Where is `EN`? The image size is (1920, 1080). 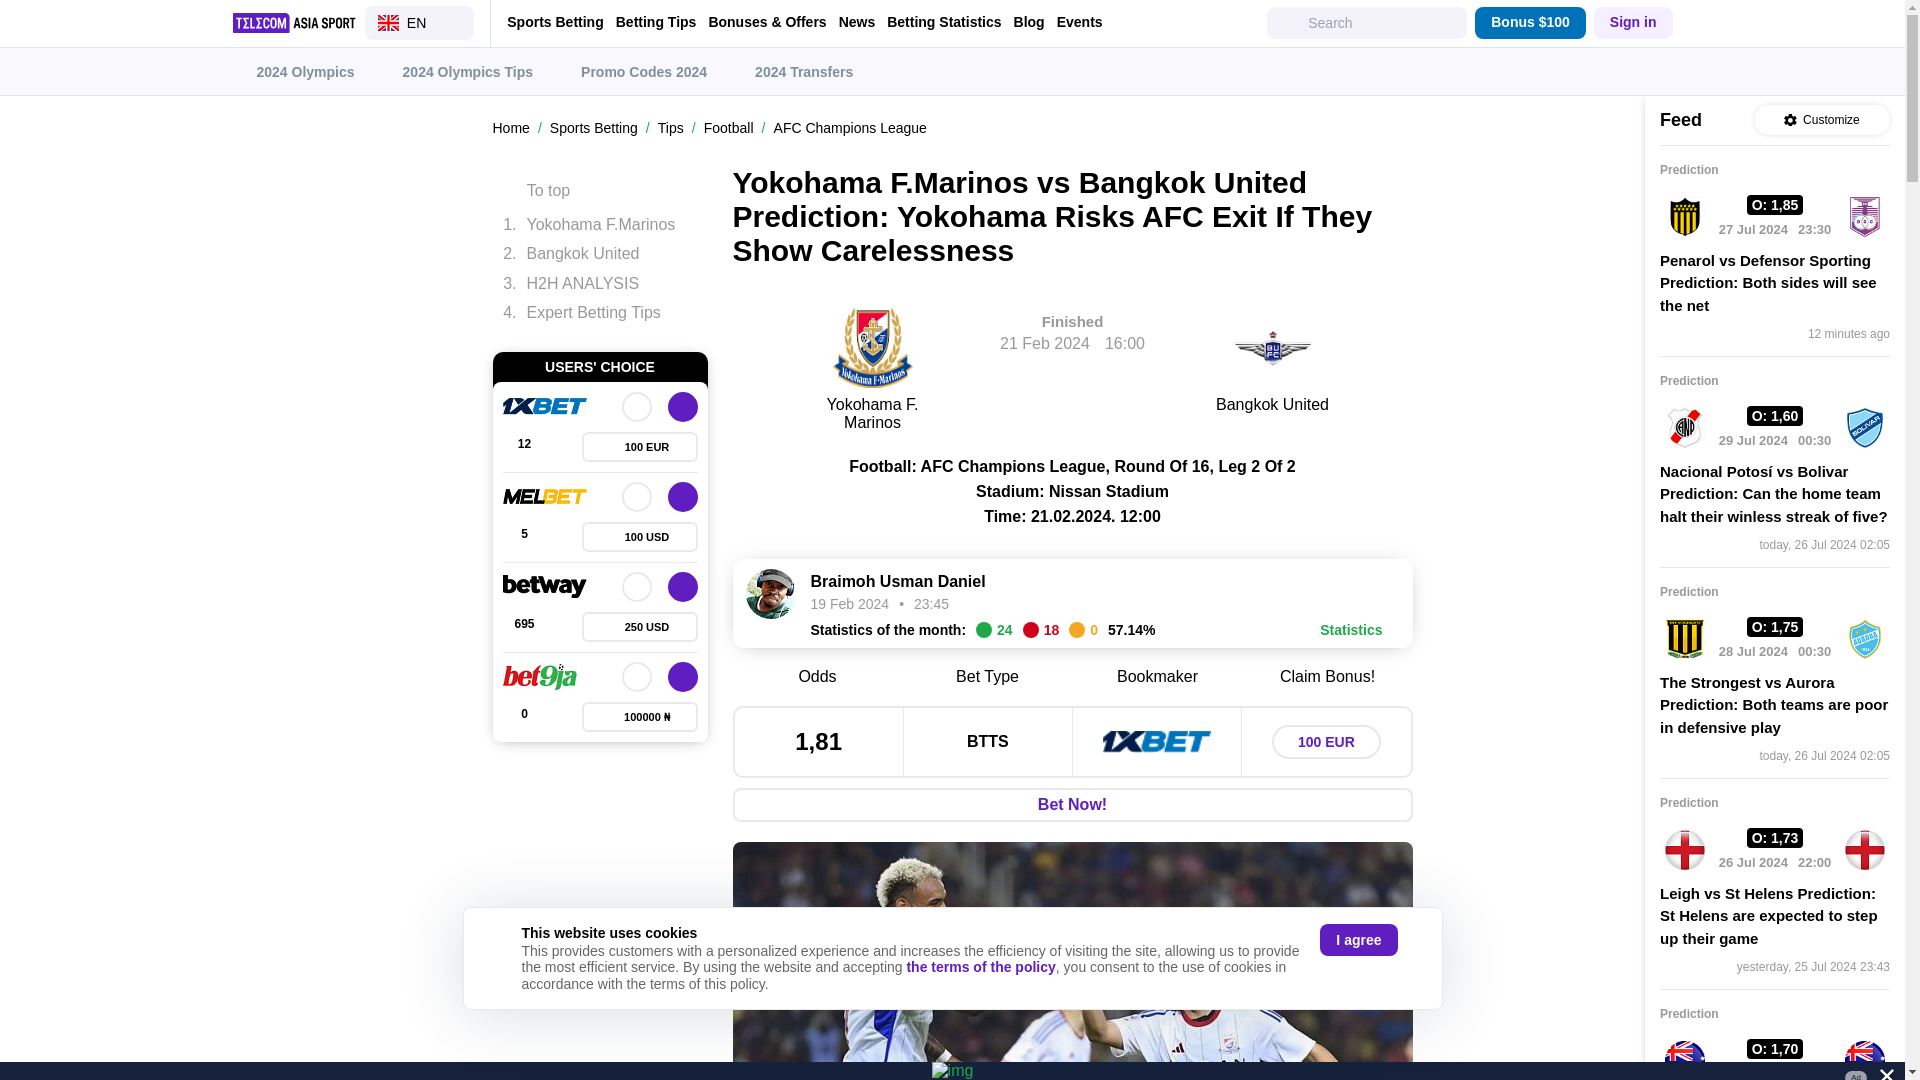 EN is located at coordinates (419, 22).